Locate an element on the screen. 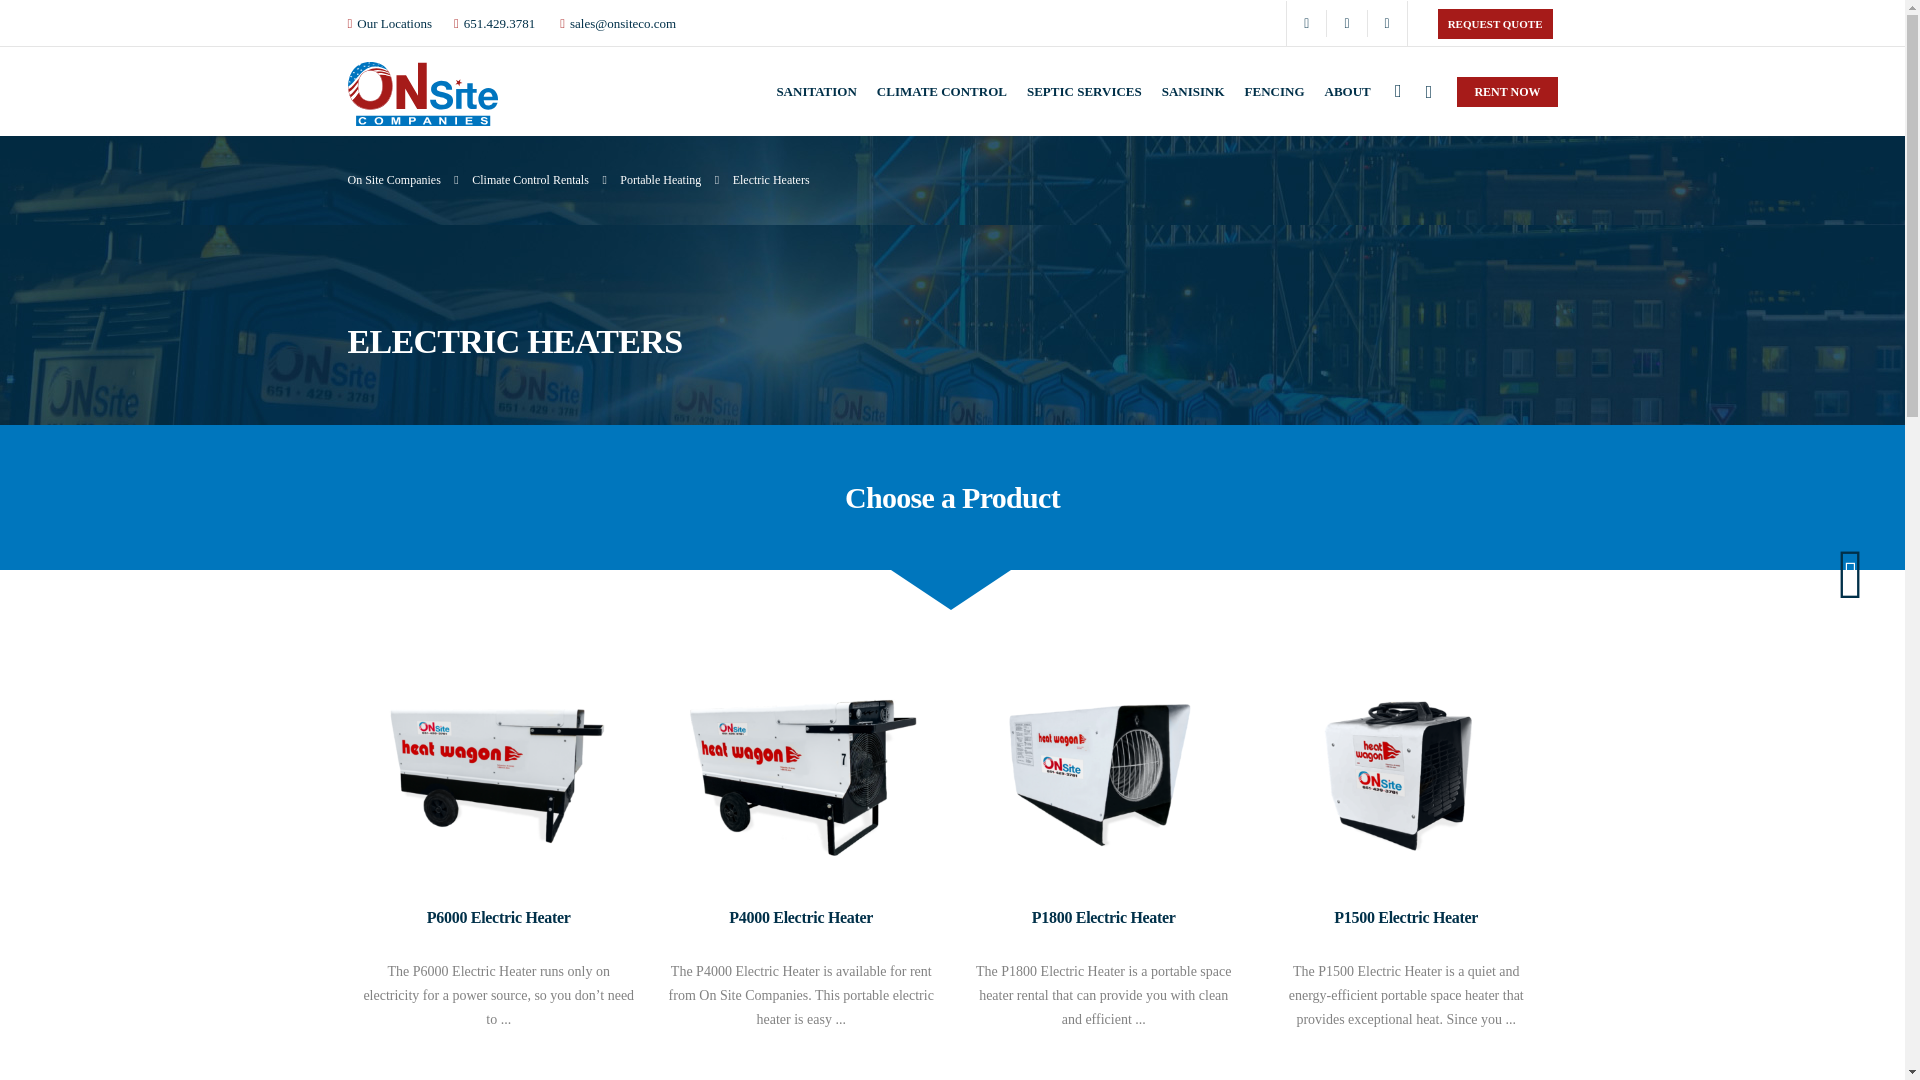 Image resolution: width=1920 pixels, height=1080 pixels. Our Locations is located at coordinates (394, 24).